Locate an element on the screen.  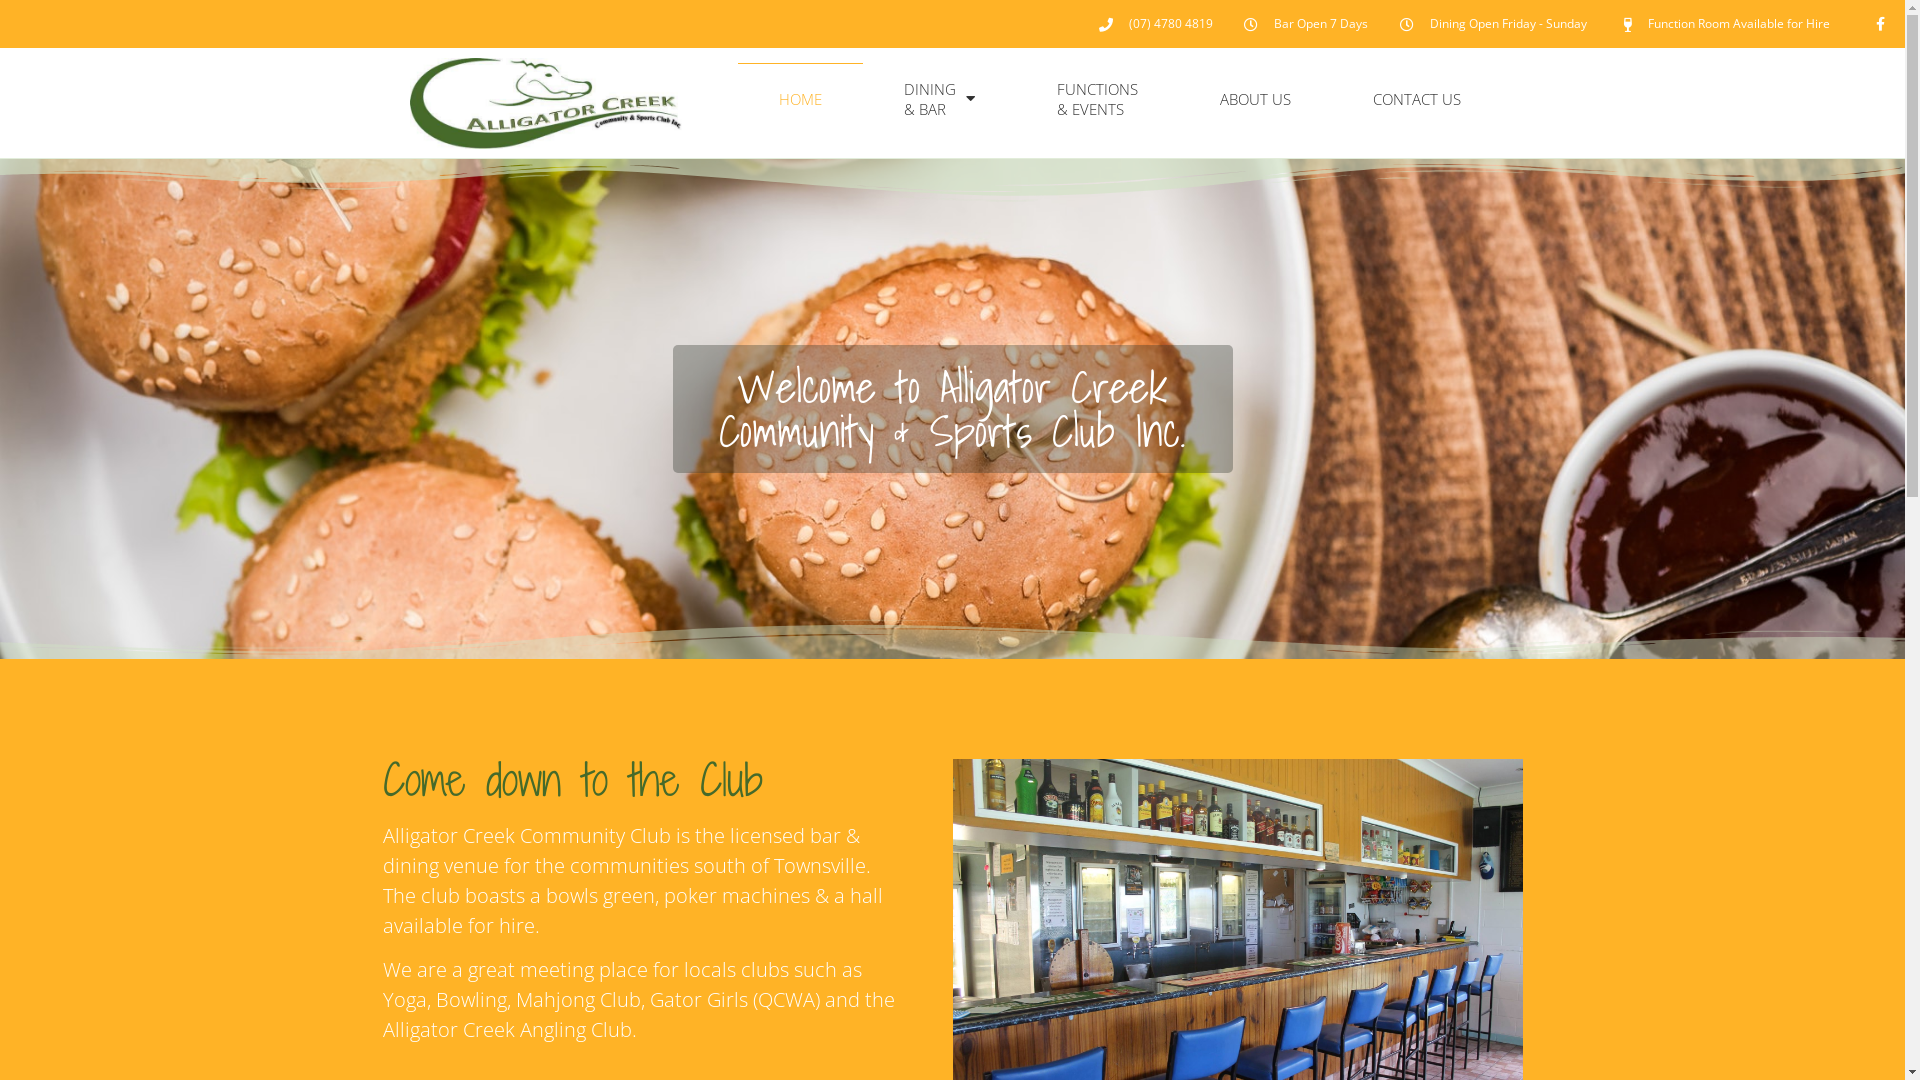
CONTACT US is located at coordinates (1417, 99).